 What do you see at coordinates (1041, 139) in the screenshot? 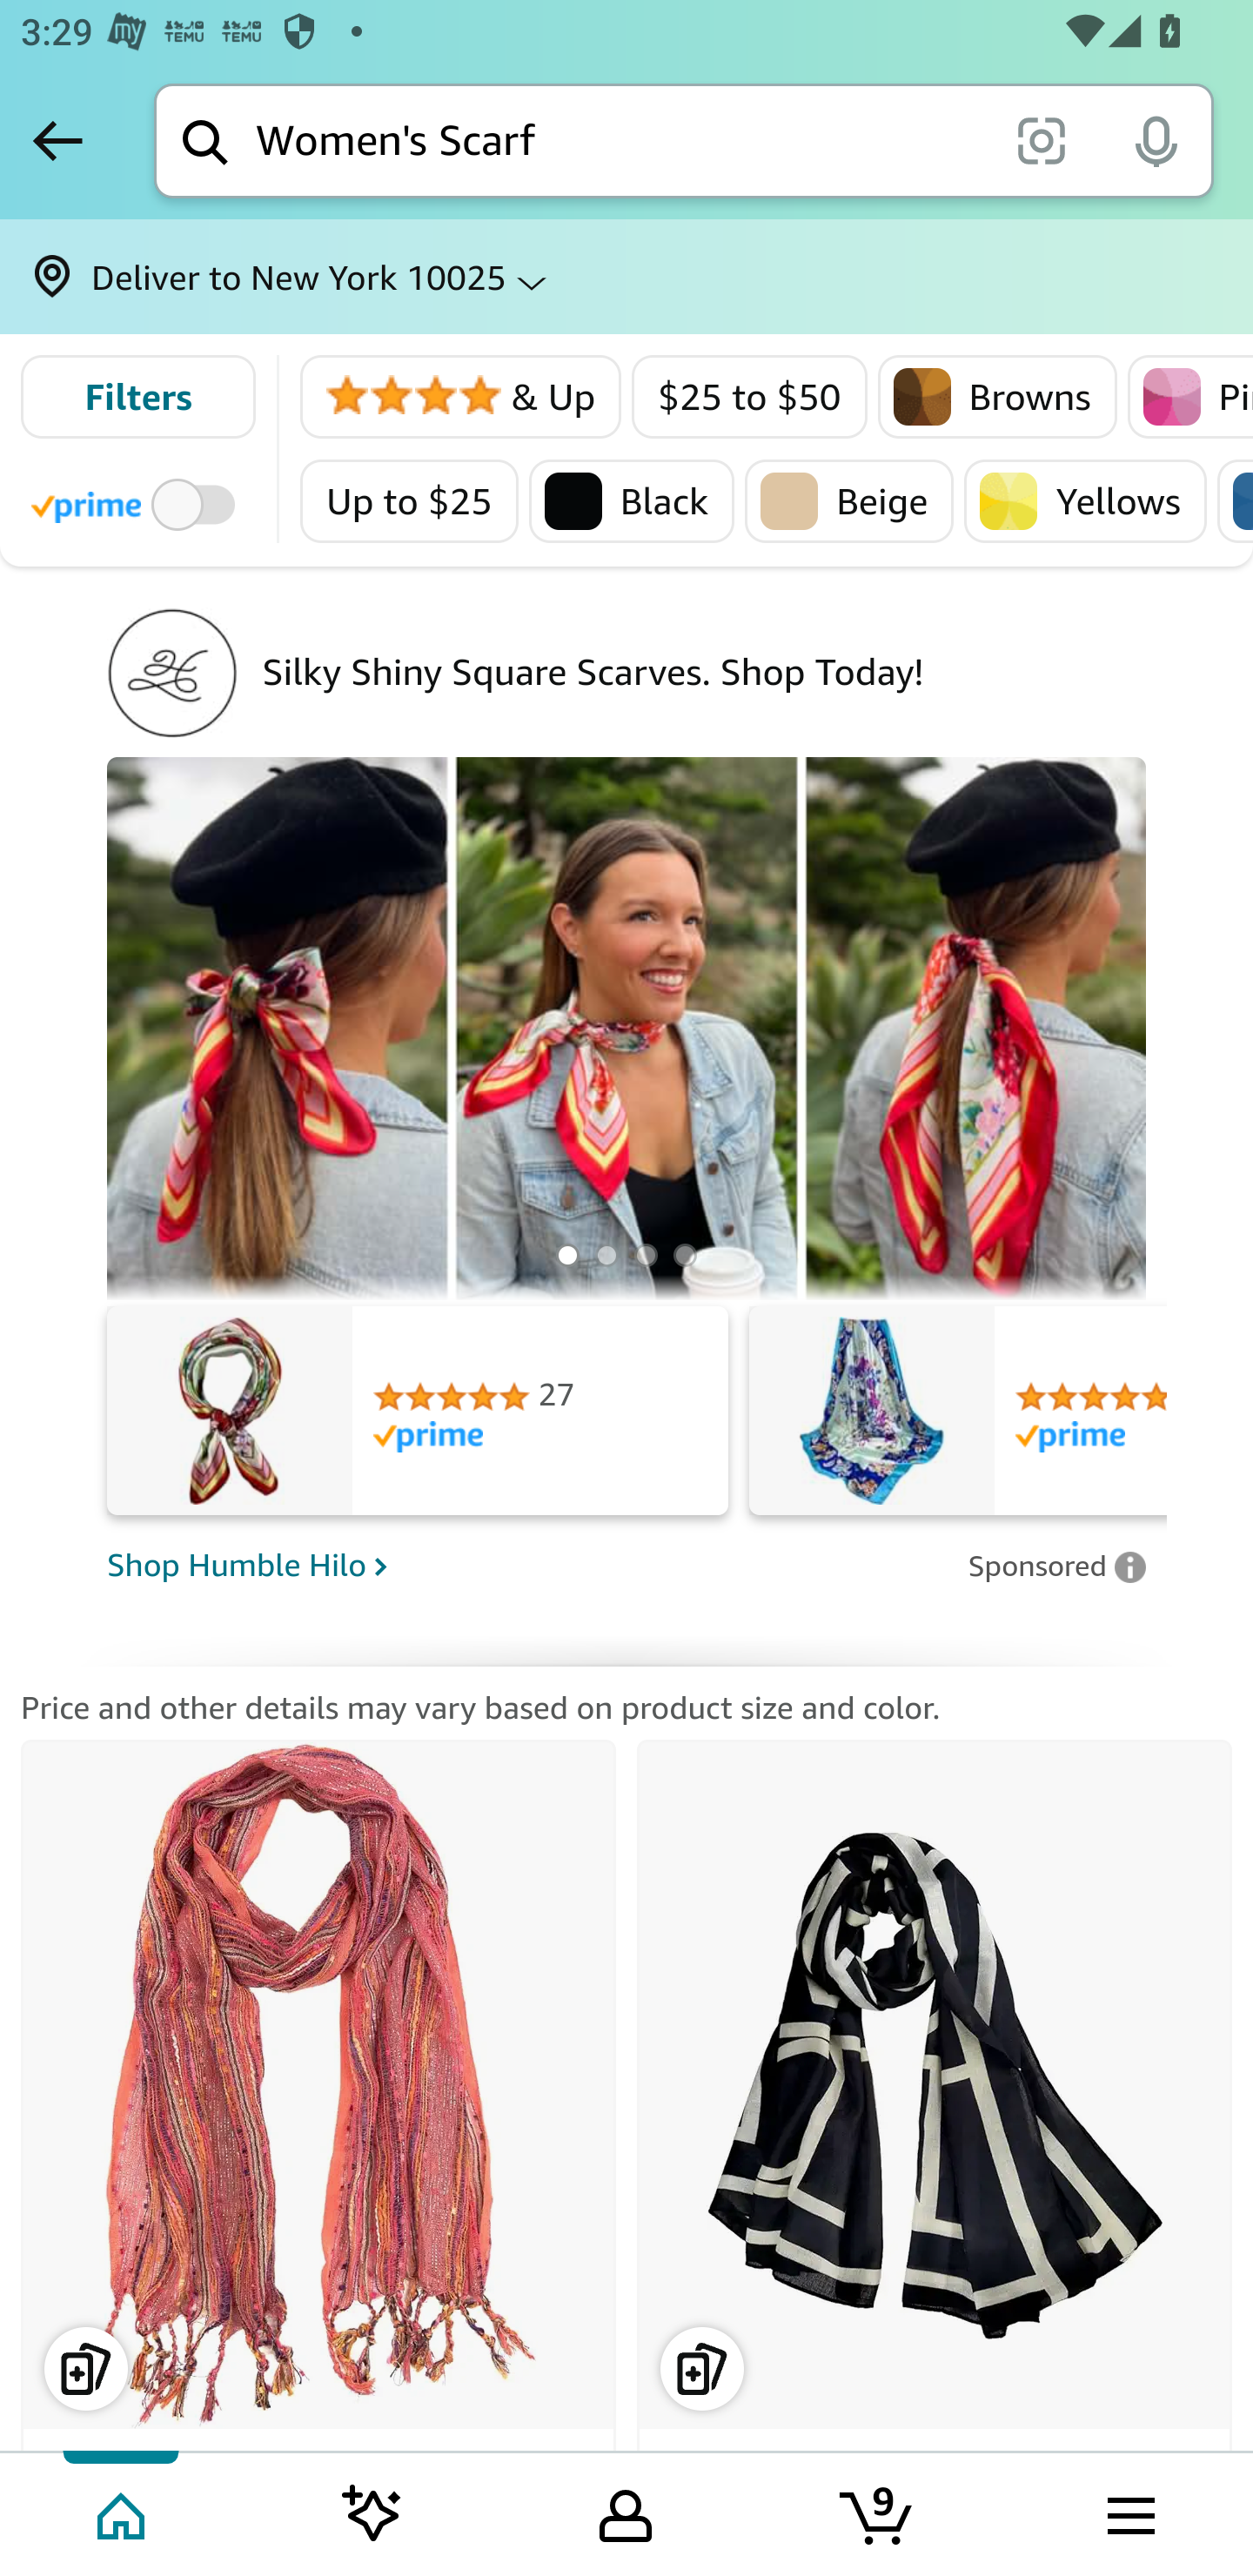
I see `scan it` at bounding box center [1041, 139].